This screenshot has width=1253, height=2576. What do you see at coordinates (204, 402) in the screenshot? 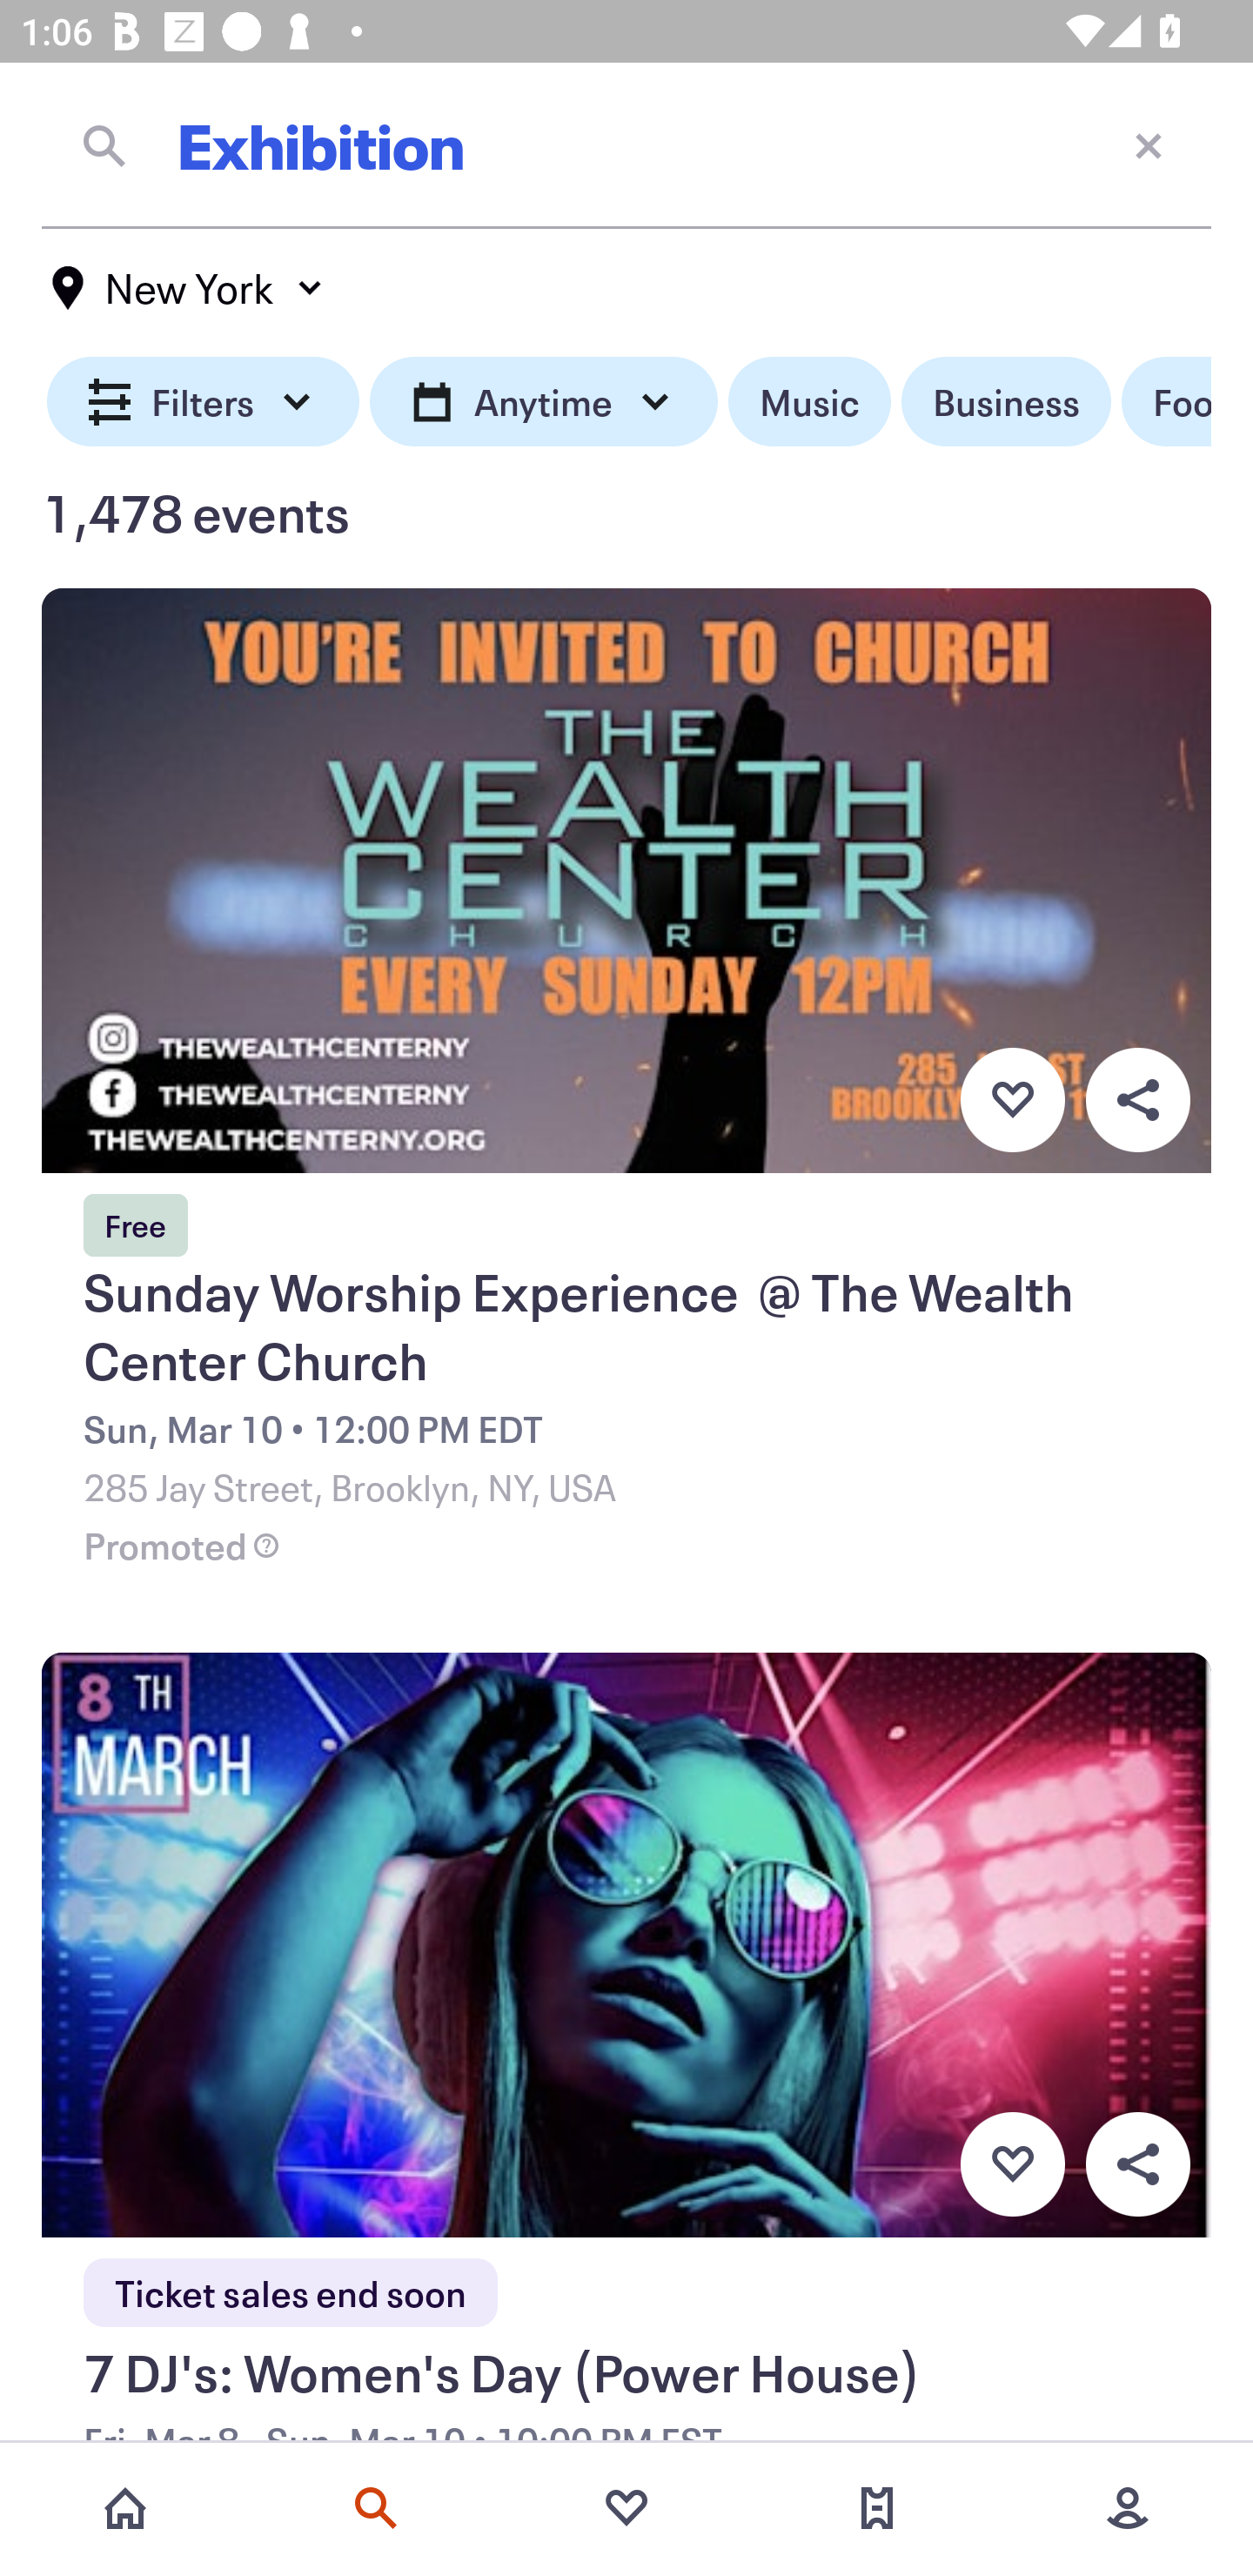
I see `Filters` at bounding box center [204, 402].